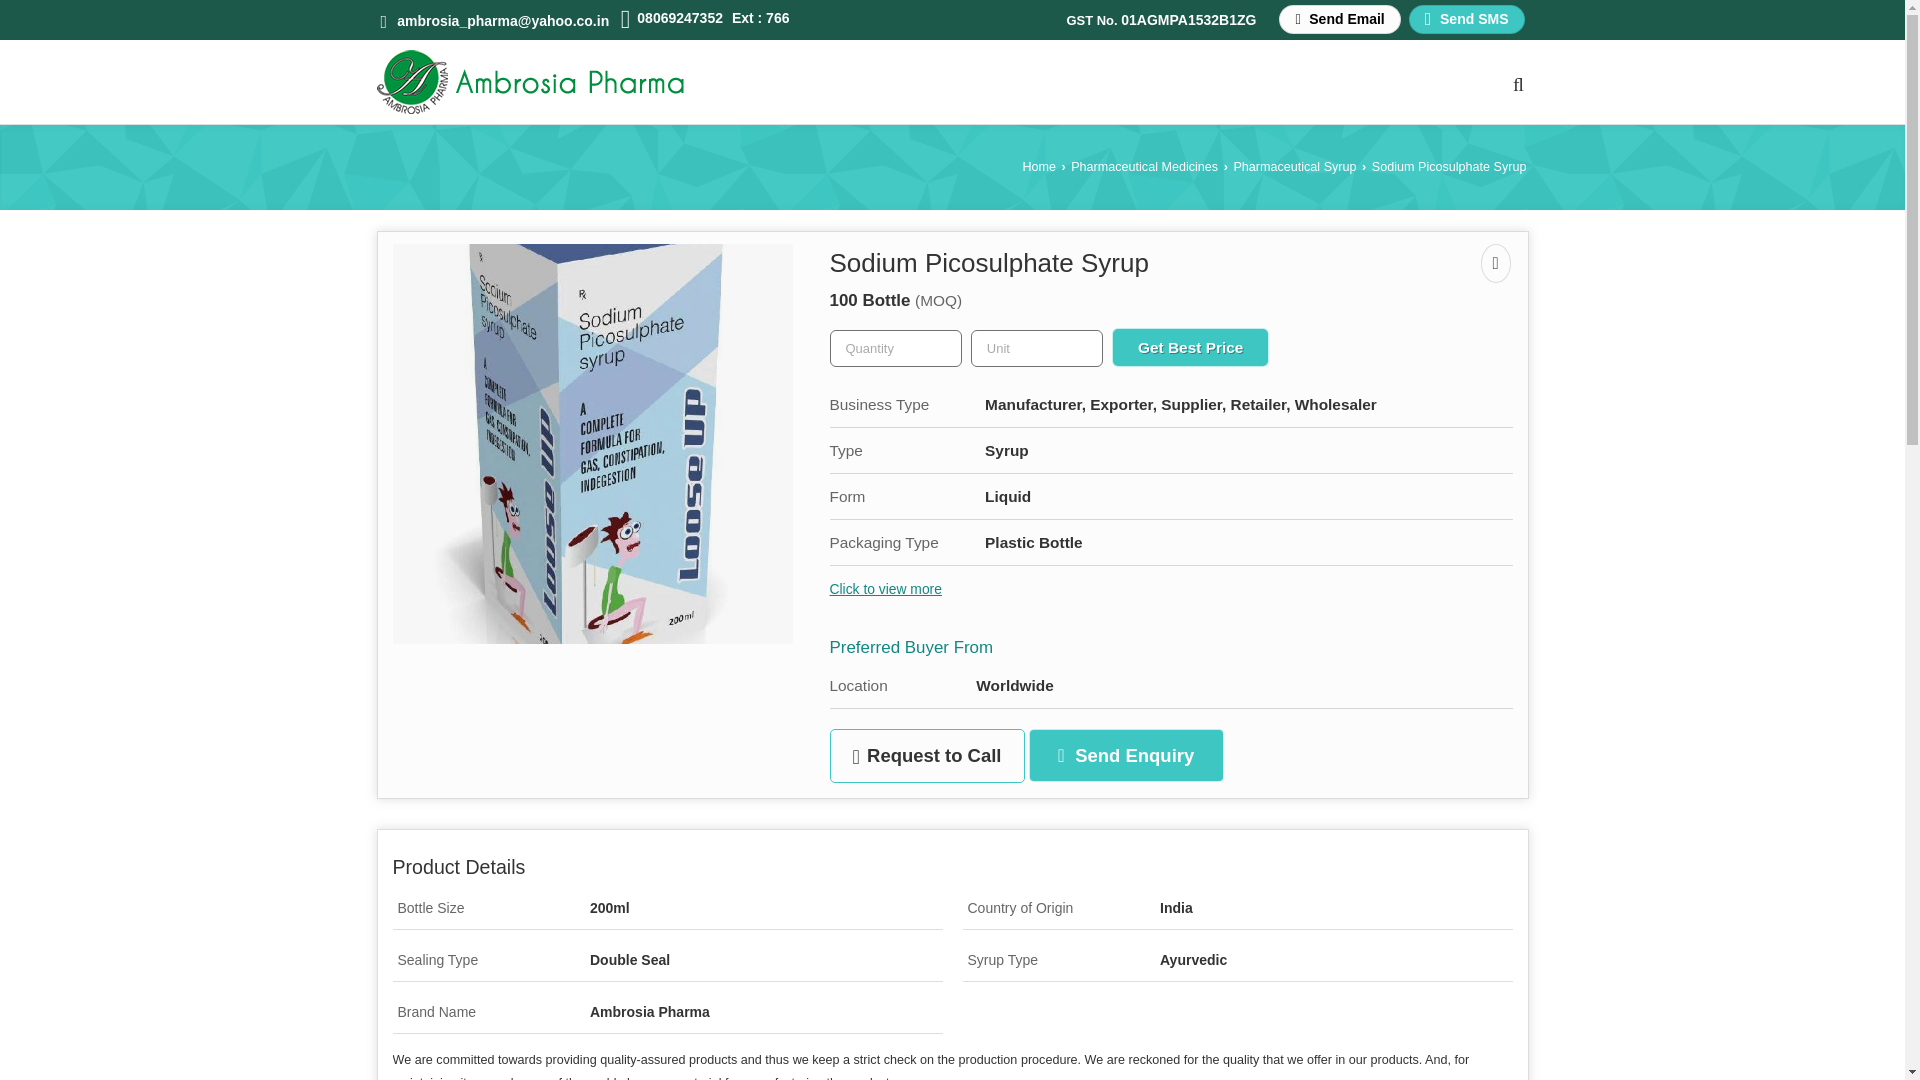  Describe the element at coordinates (1338, 19) in the screenshot. I see `Send Email` at that location.